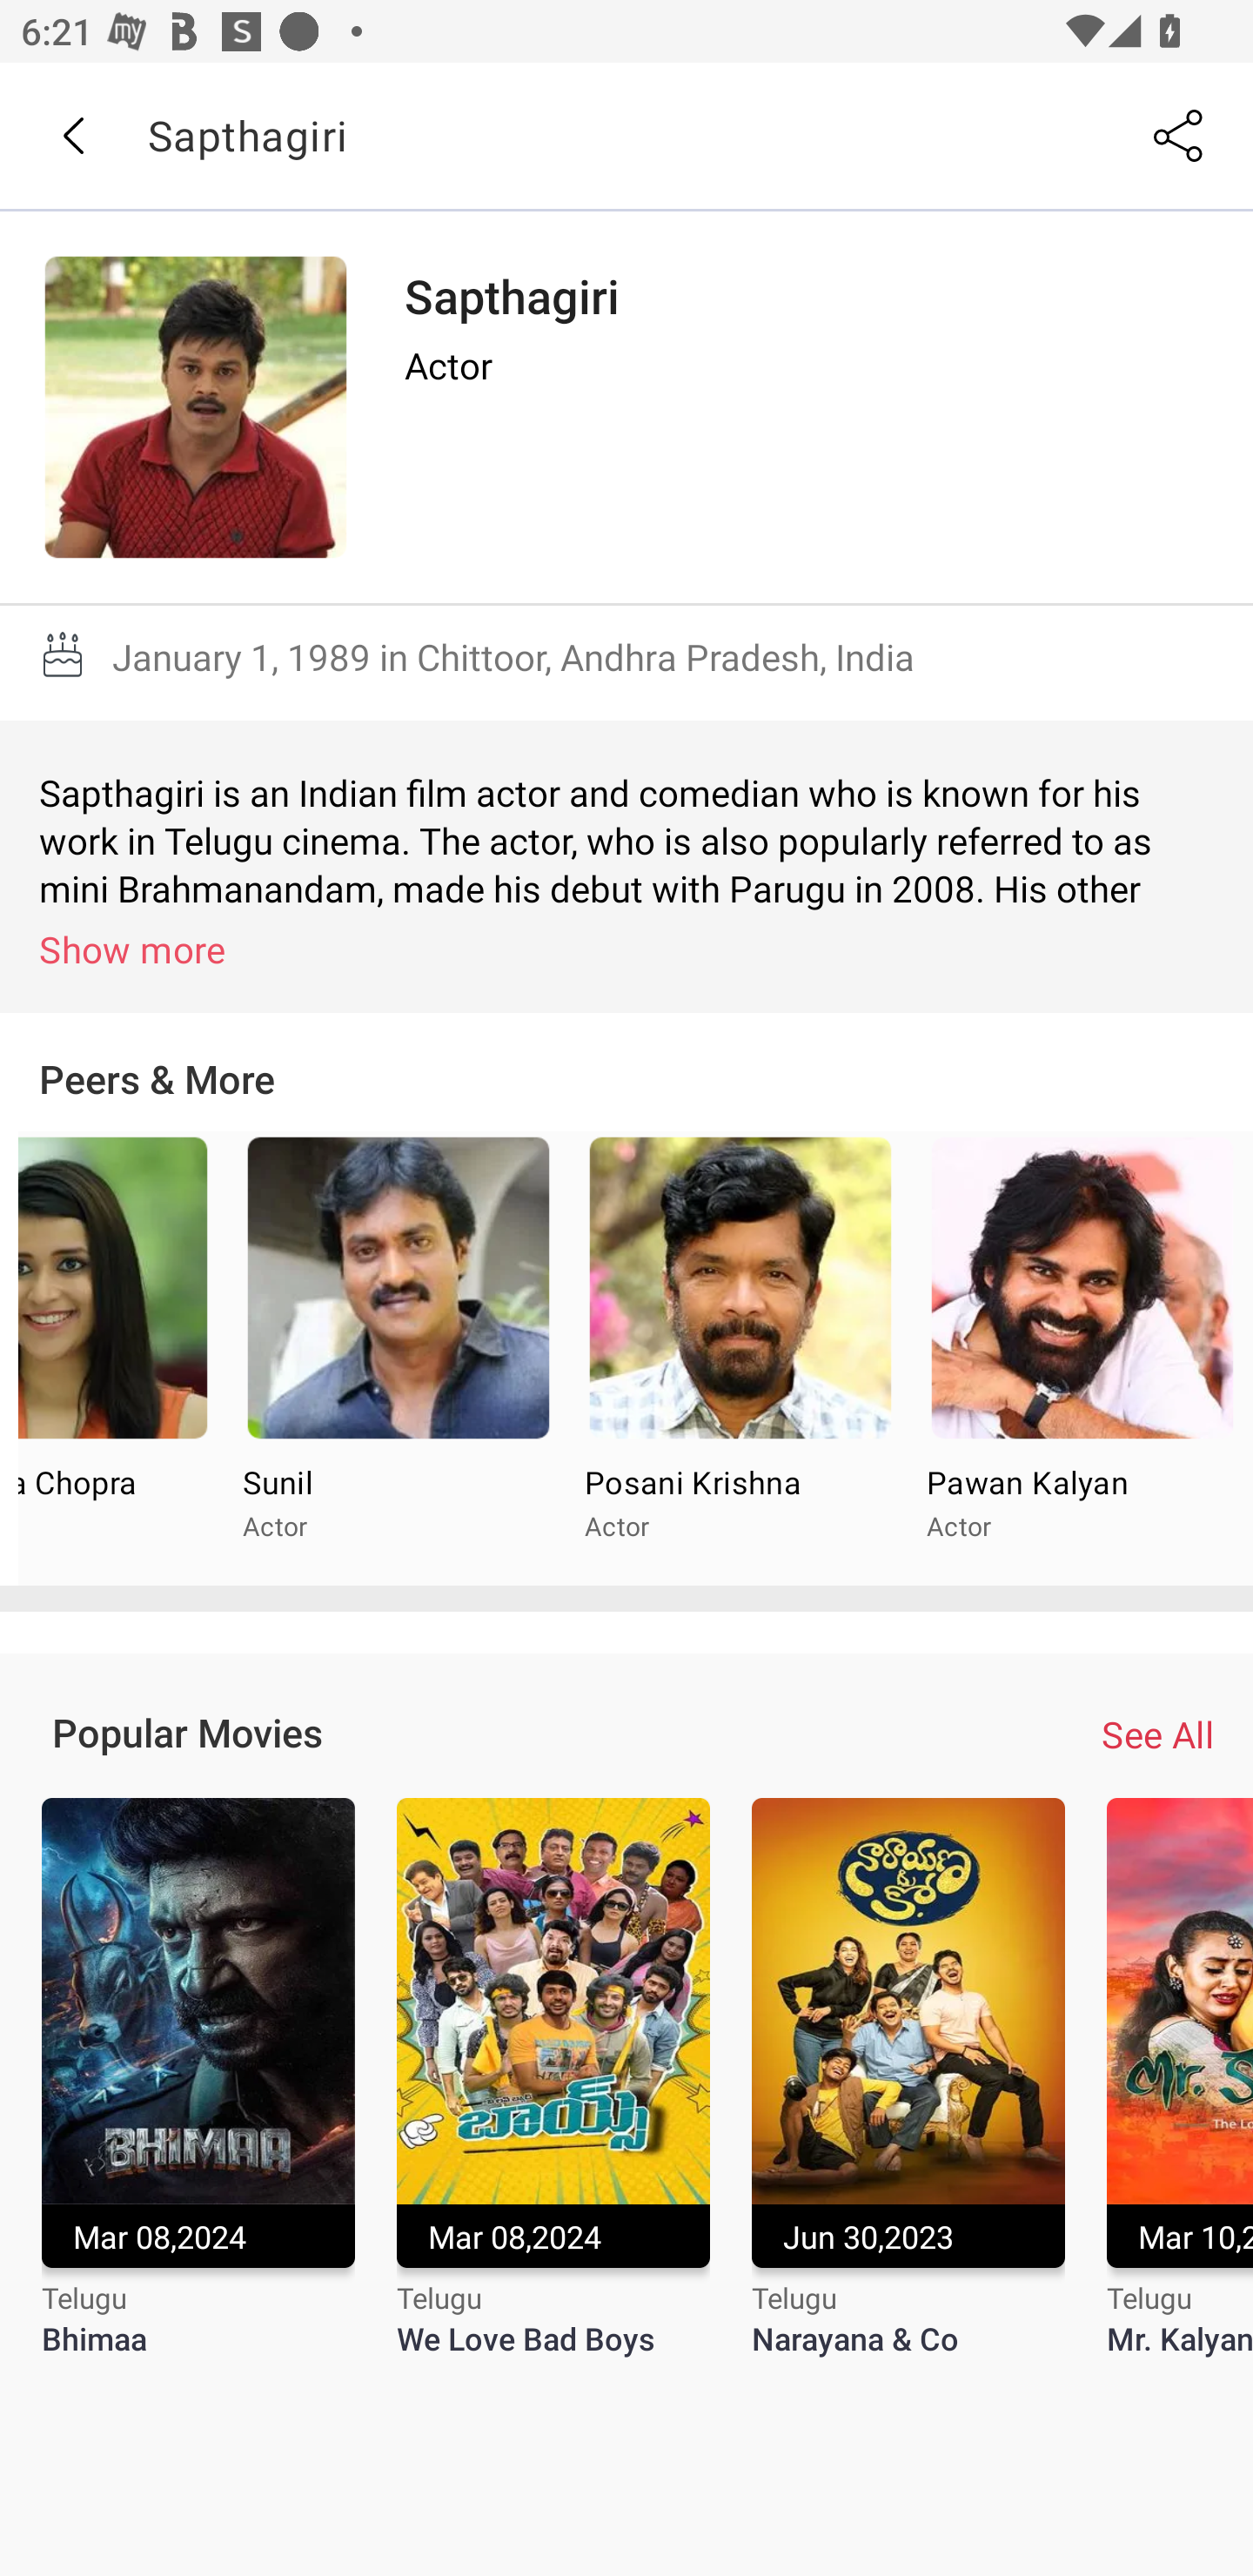 This screenshot has height=2576, width=1253. I want to click on Jun 30,2023 Telugu Narayana & Co, so click(908, 2096).